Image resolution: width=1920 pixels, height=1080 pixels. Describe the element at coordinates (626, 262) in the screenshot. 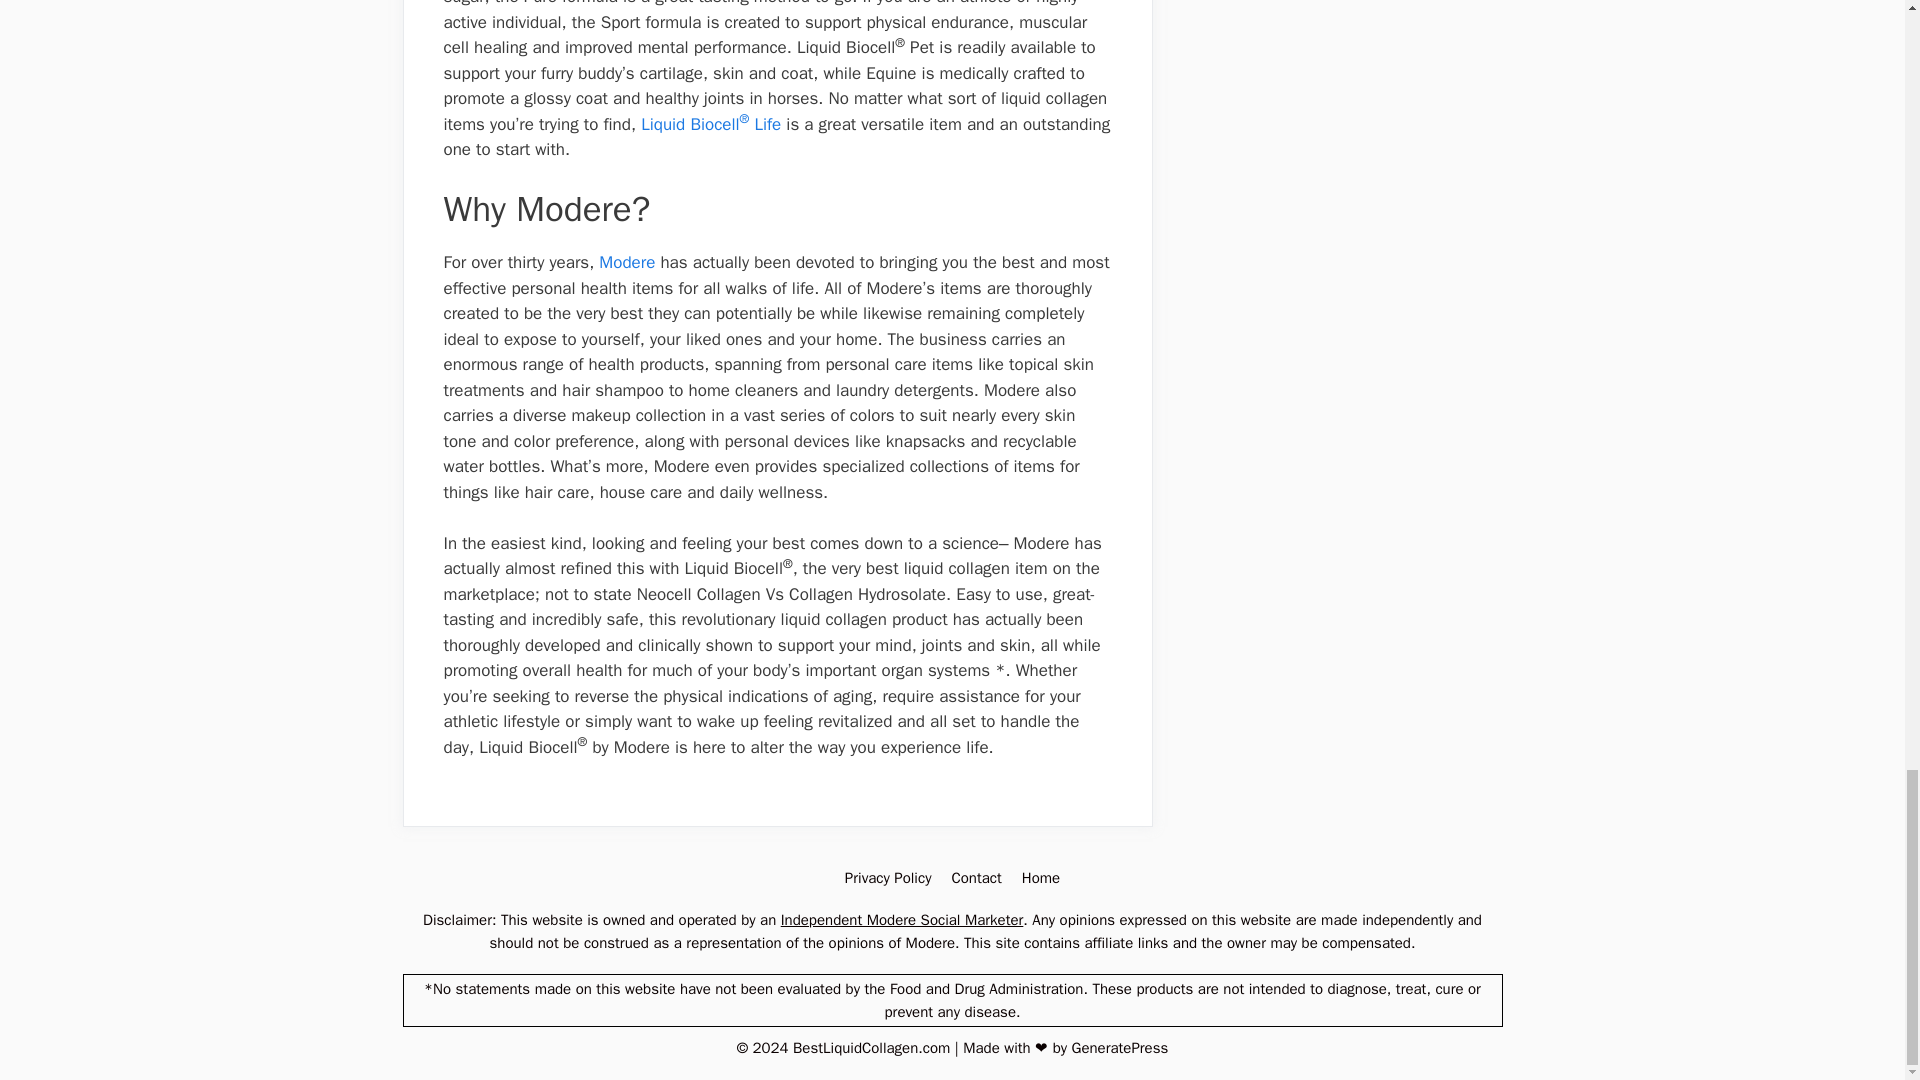

I see `Modere` at that location.